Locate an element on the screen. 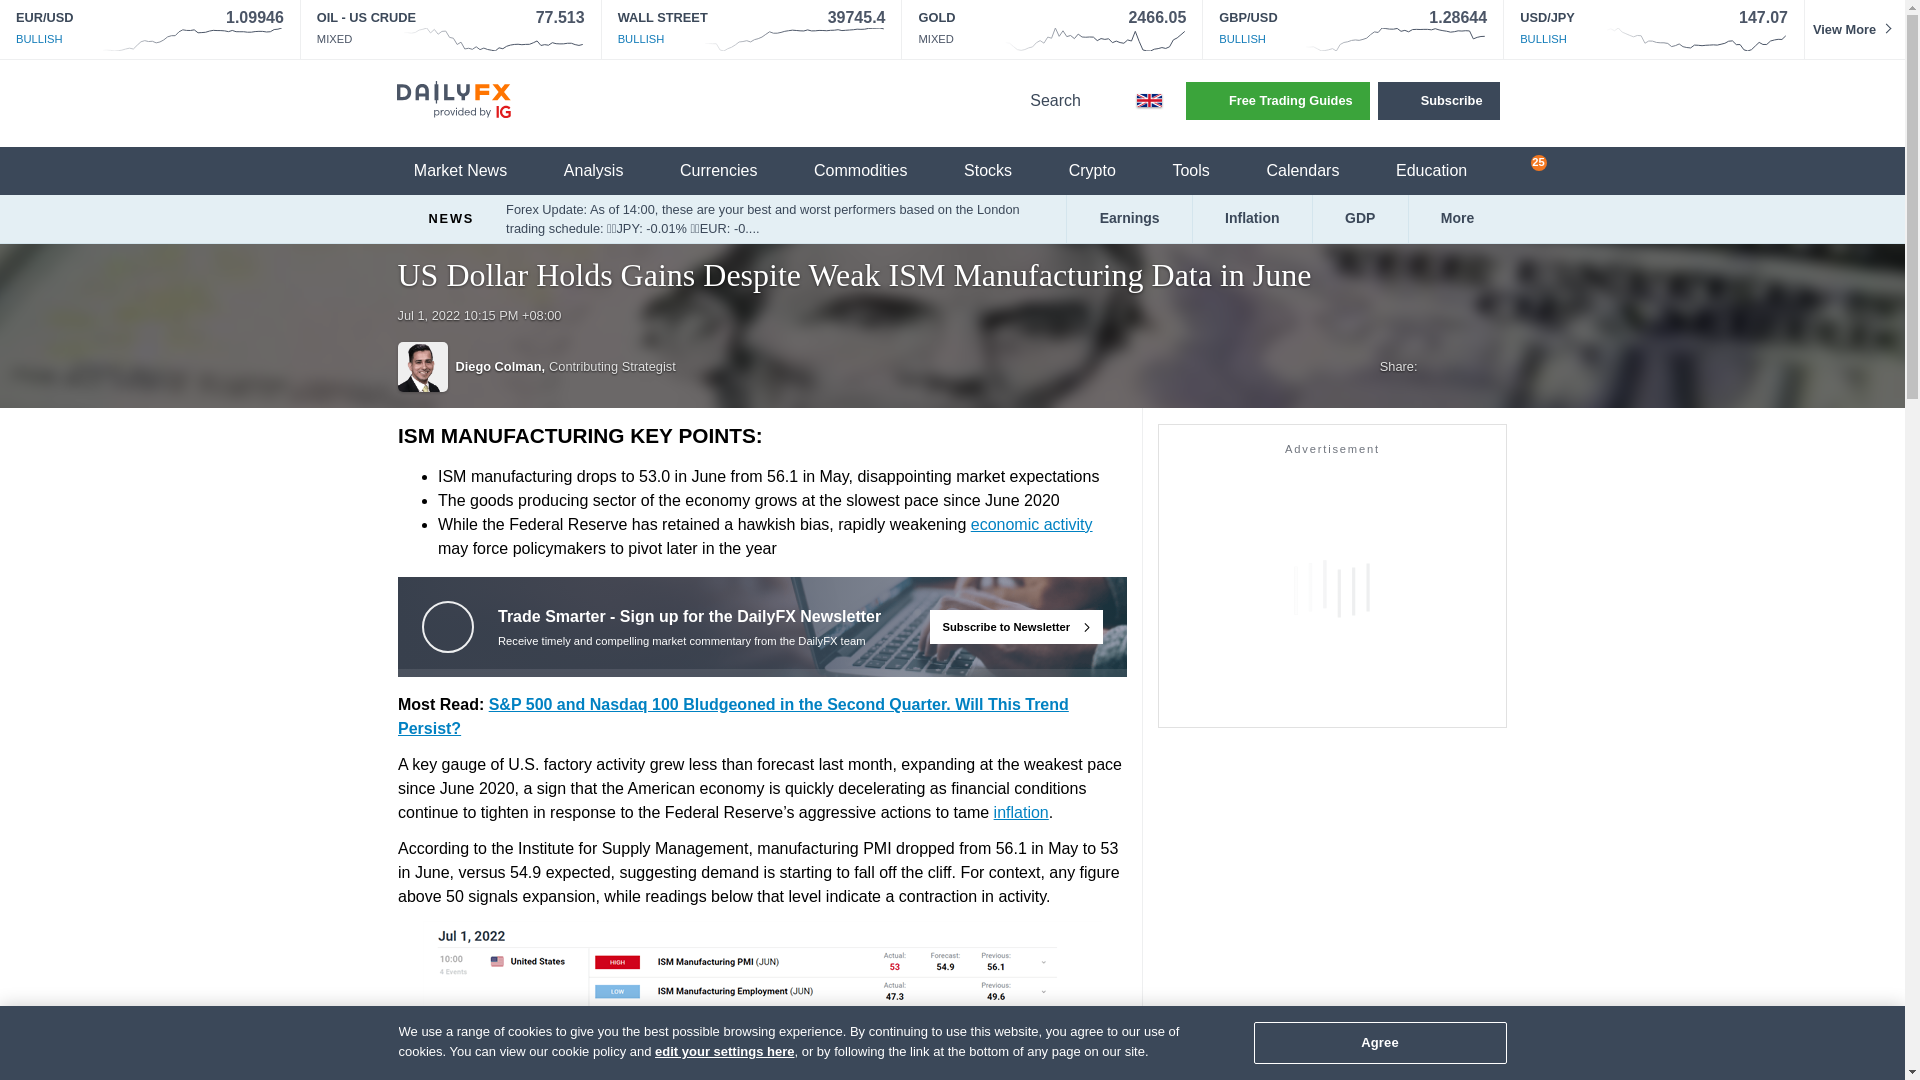  Analysis is located at coordinates (606, 171).